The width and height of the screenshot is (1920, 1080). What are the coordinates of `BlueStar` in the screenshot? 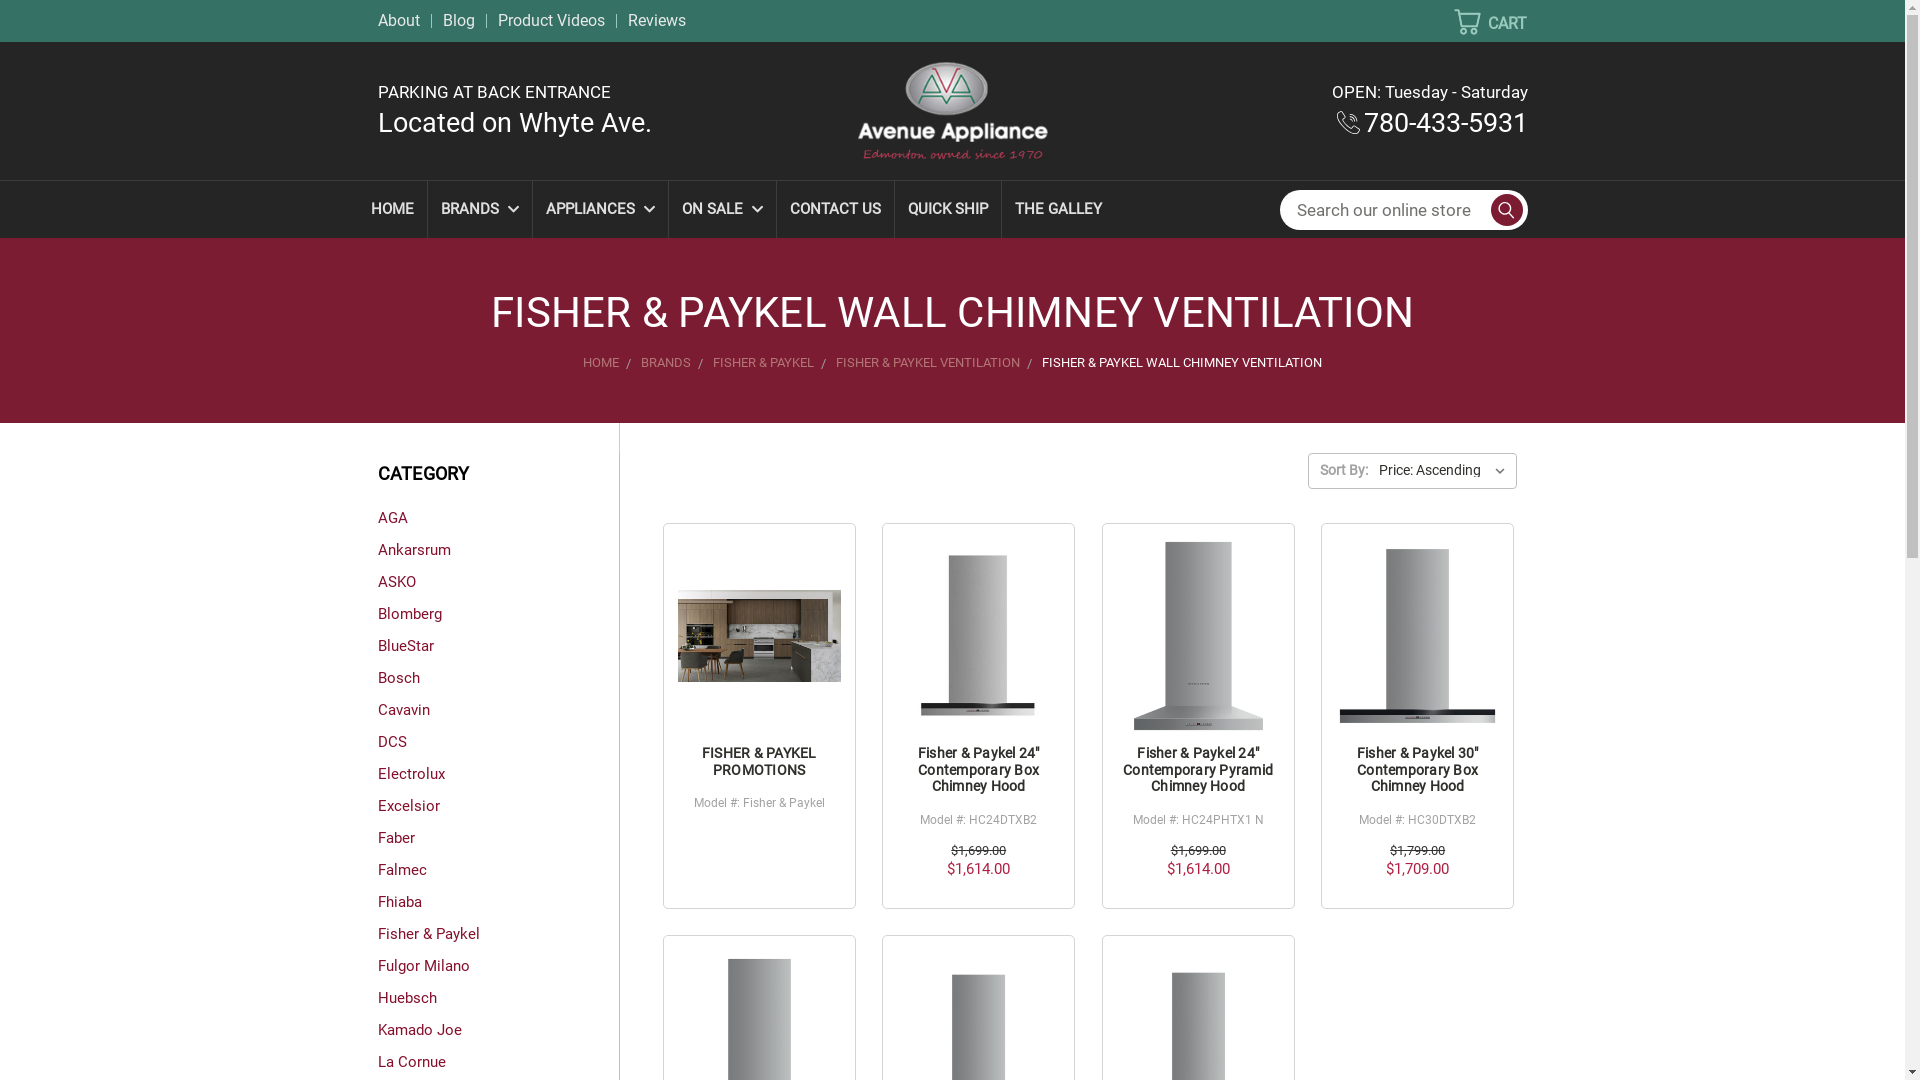 It's located at (499, 646).